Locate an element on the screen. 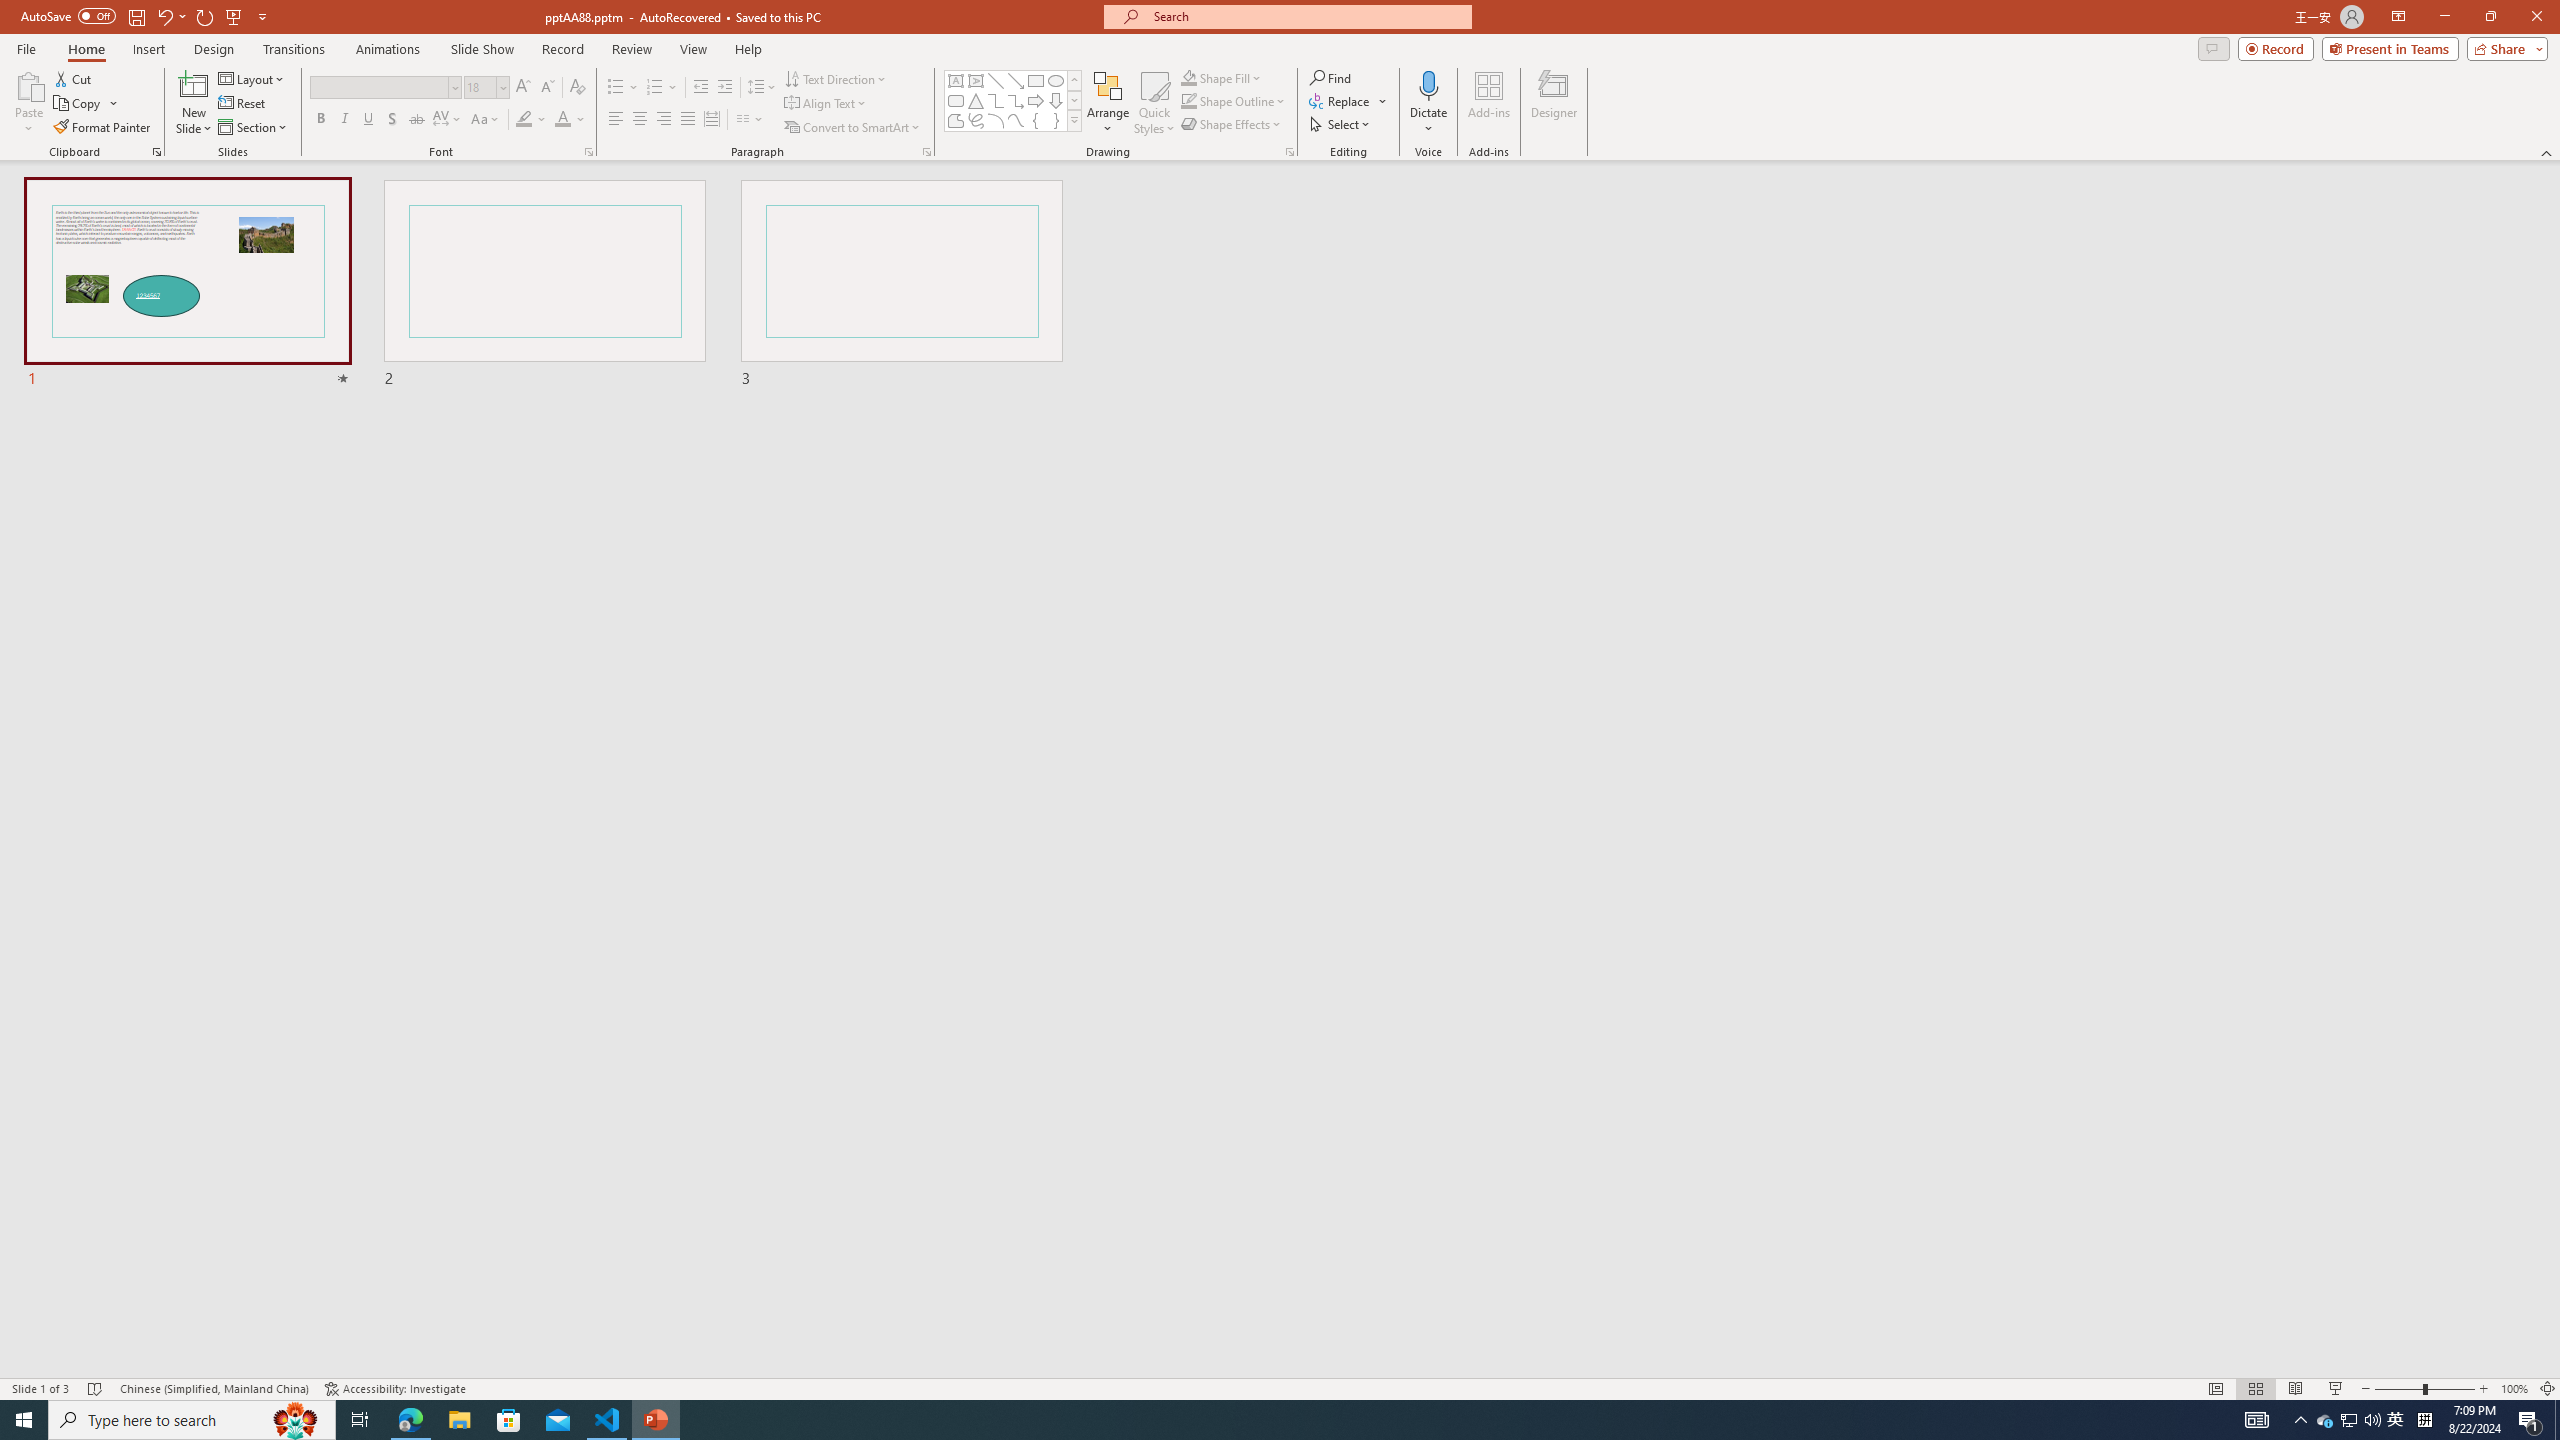 The height and width of the screenshot is (1440, 2560). AutoSave is located at coordinates (68, 16).